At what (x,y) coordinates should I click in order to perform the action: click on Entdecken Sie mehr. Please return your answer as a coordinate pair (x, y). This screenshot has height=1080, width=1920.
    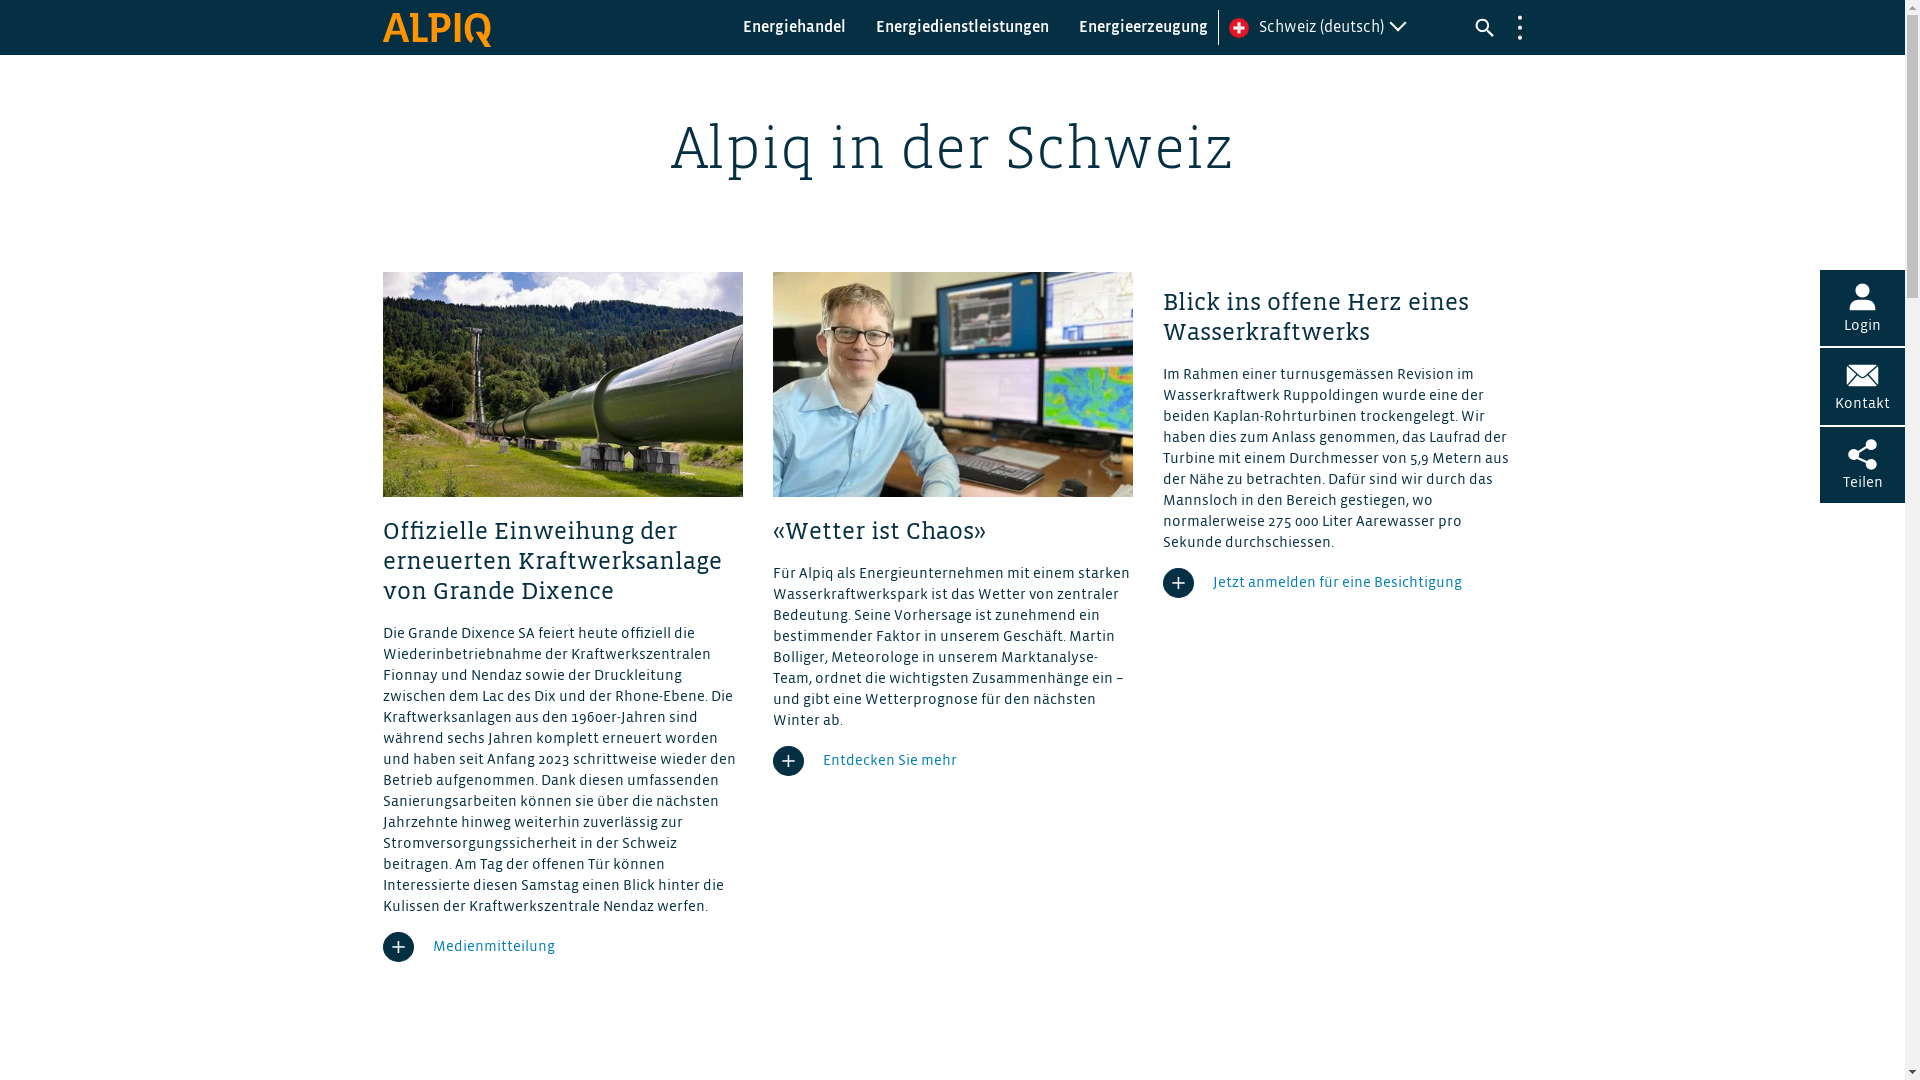
    Looking at the image, I should click on (864, 761).